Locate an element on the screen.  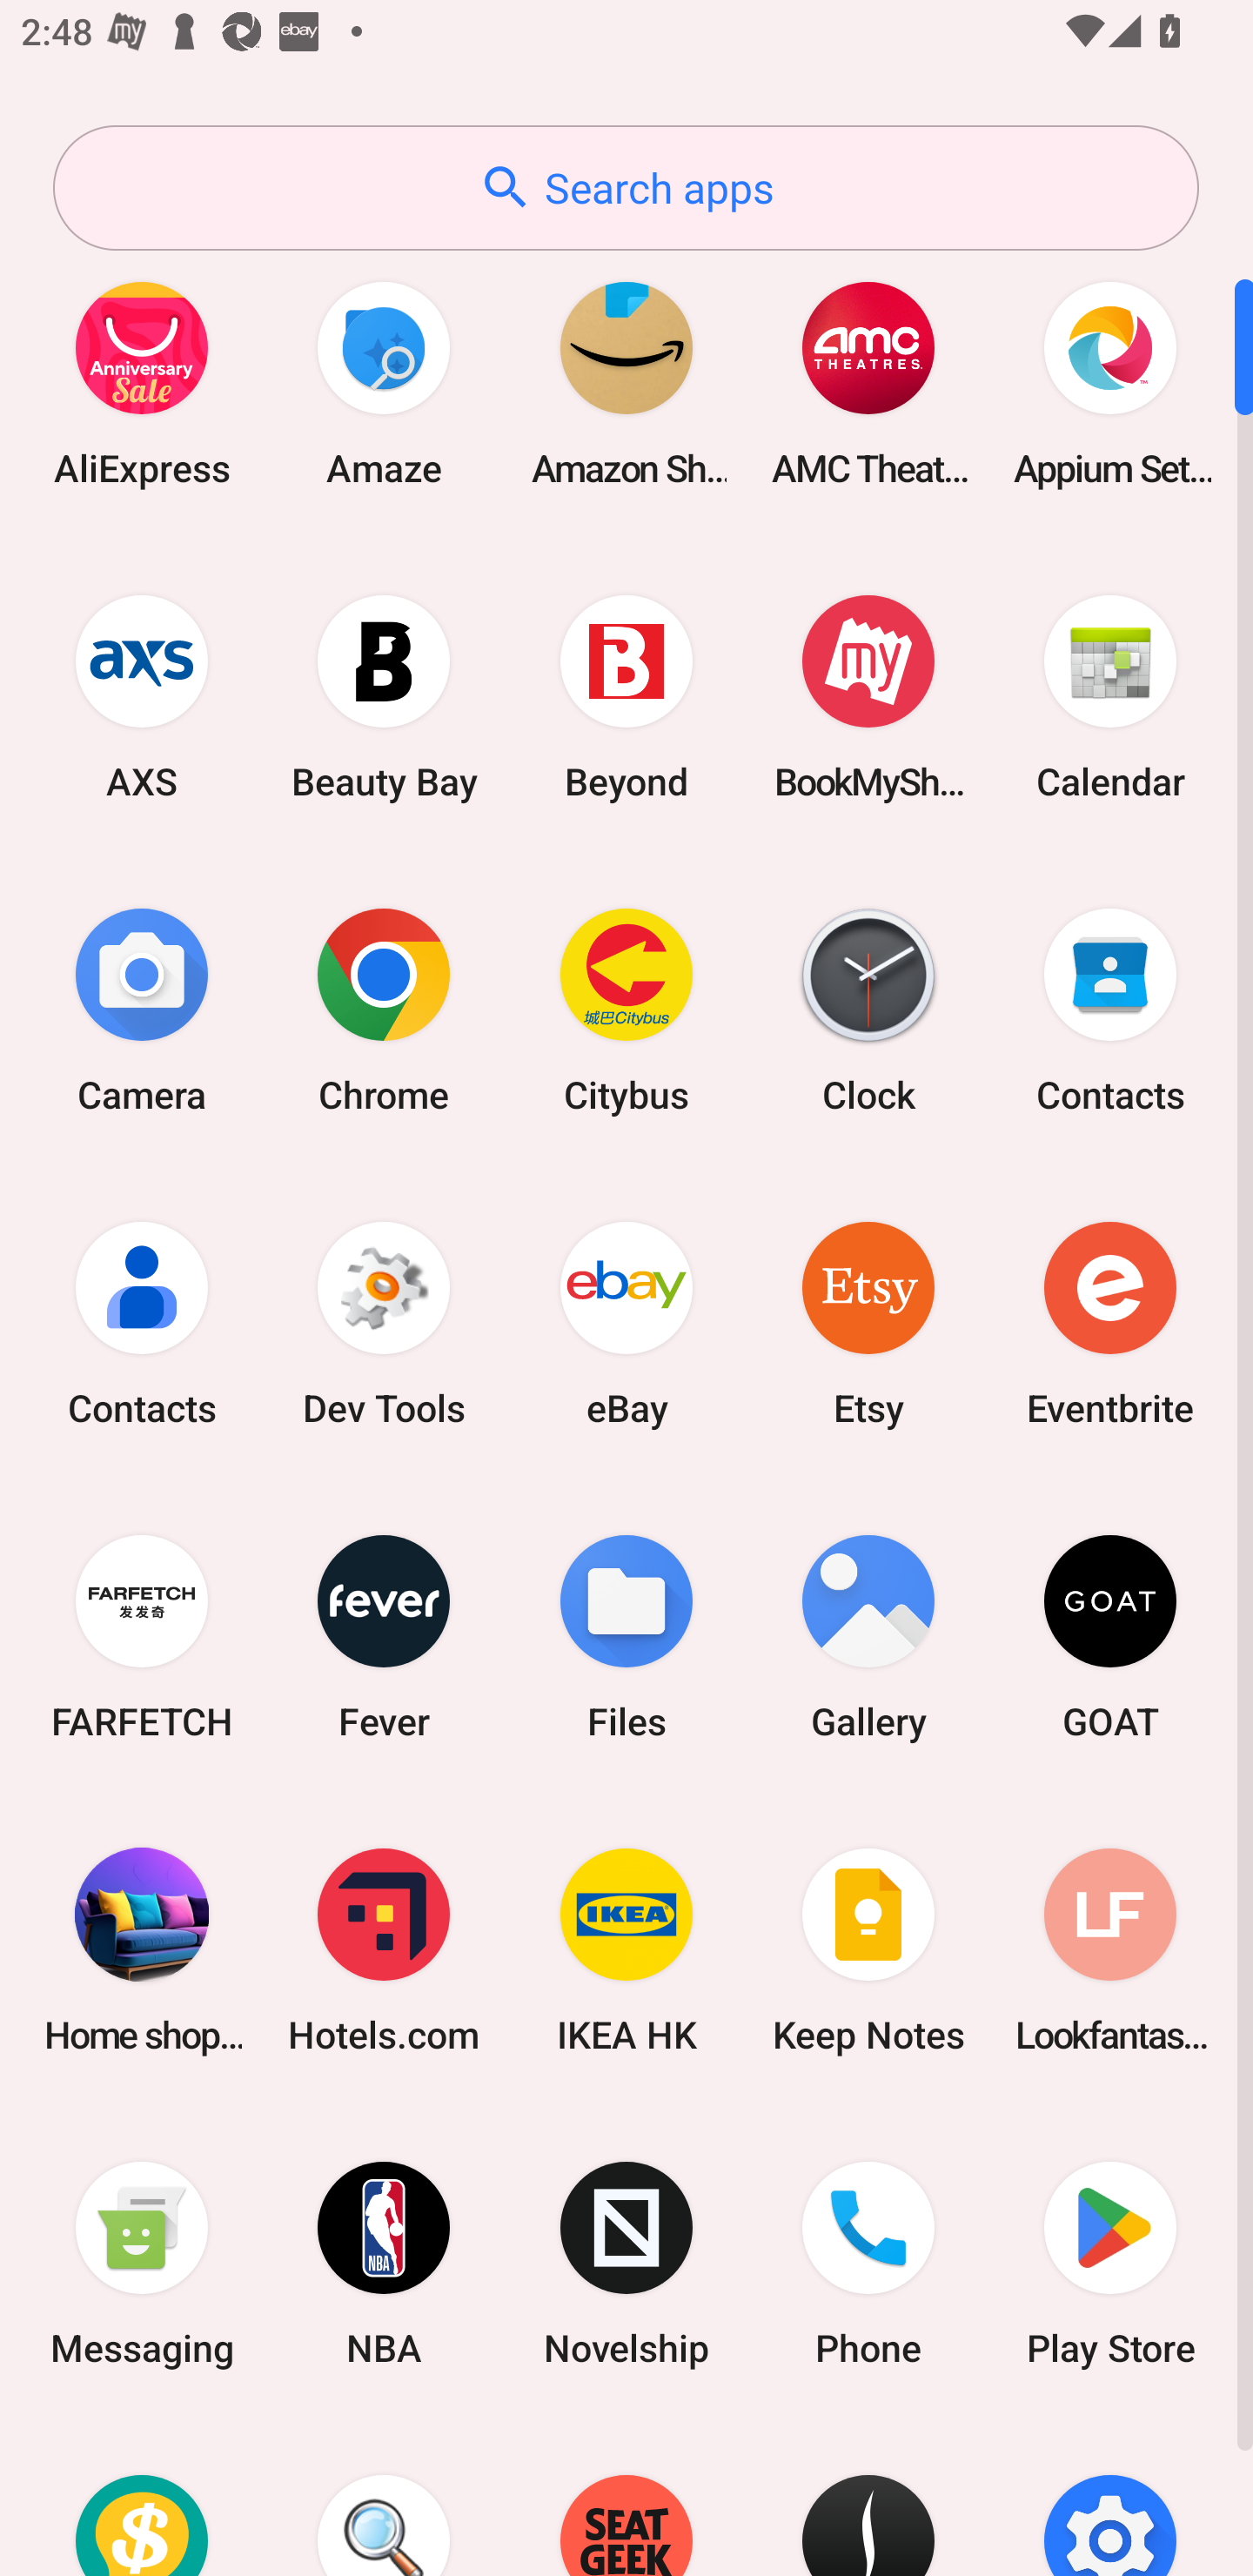
FARFETCH is located at coordinates (142, 1636).